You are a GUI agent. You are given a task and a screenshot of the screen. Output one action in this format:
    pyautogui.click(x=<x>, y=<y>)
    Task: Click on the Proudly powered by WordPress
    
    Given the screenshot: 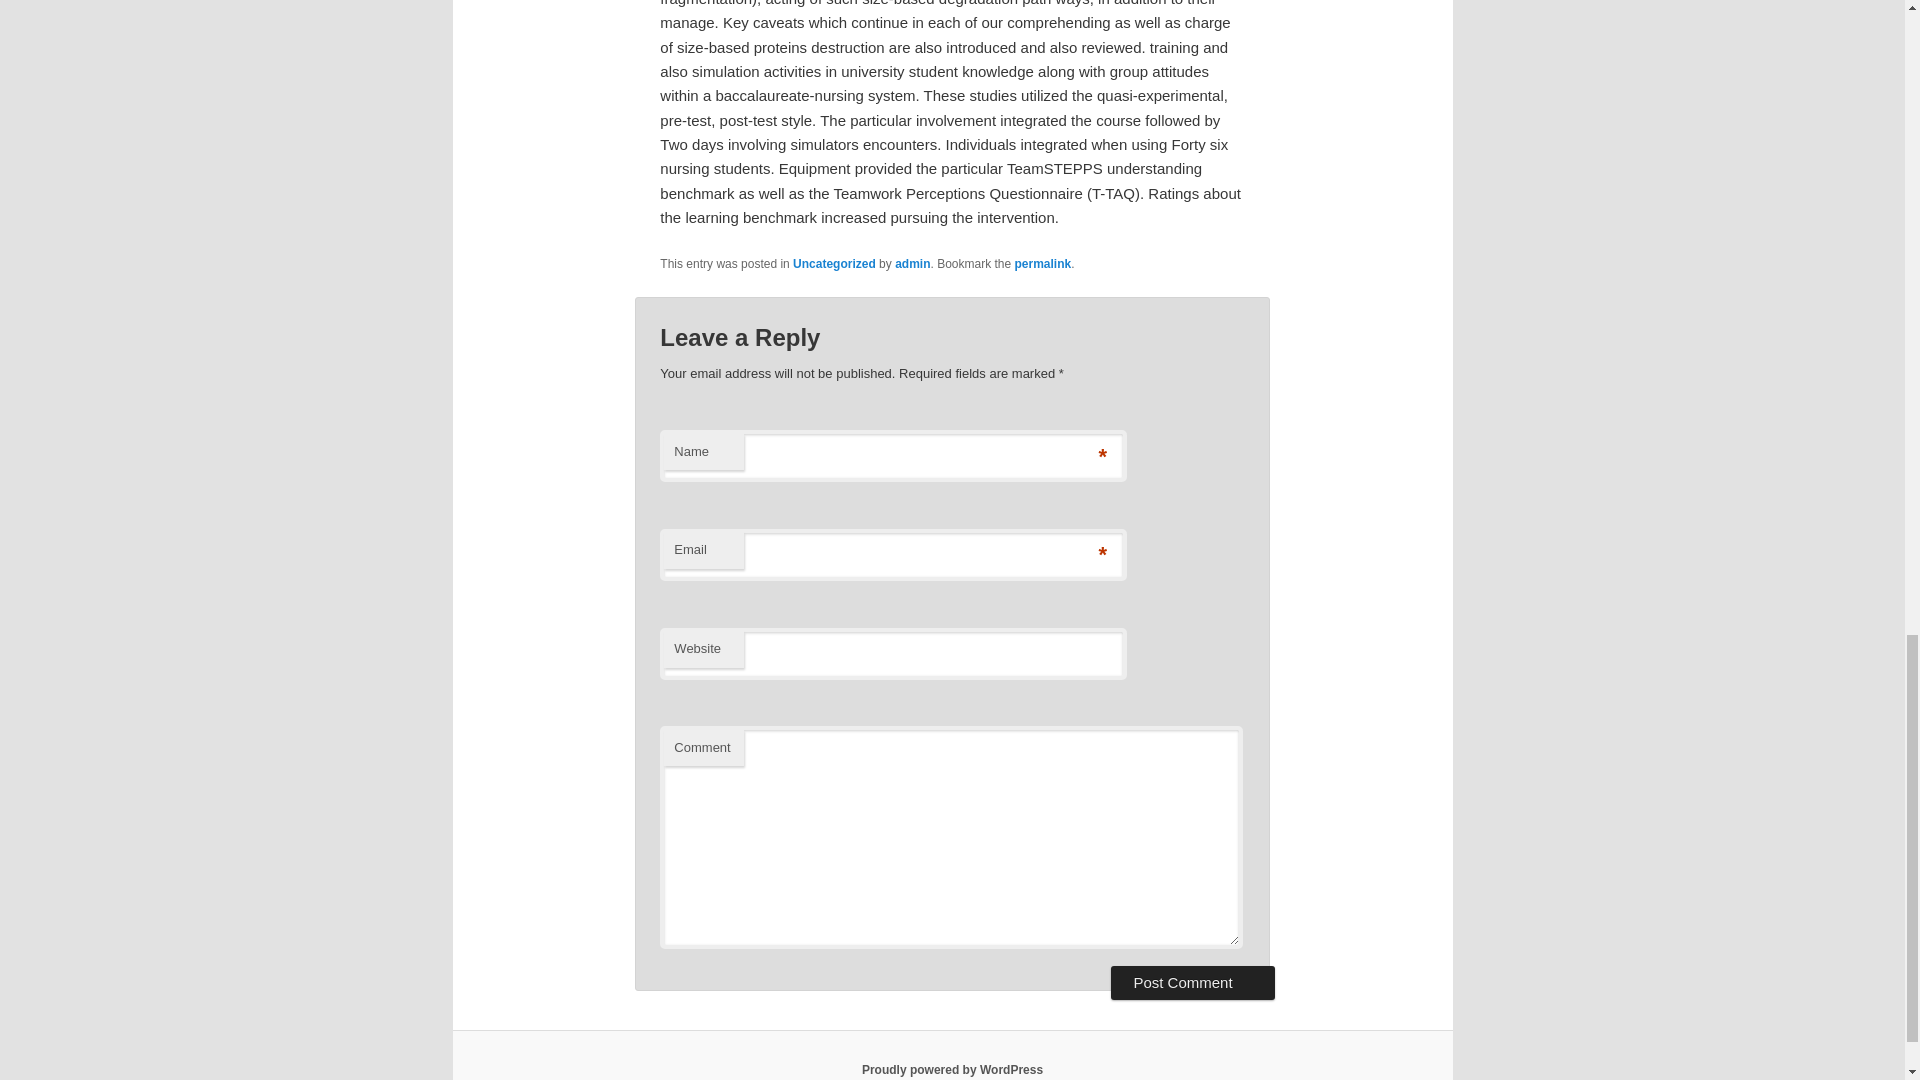 What is the action you would take?
    pyautogui.click(x=952, y=1069)
    